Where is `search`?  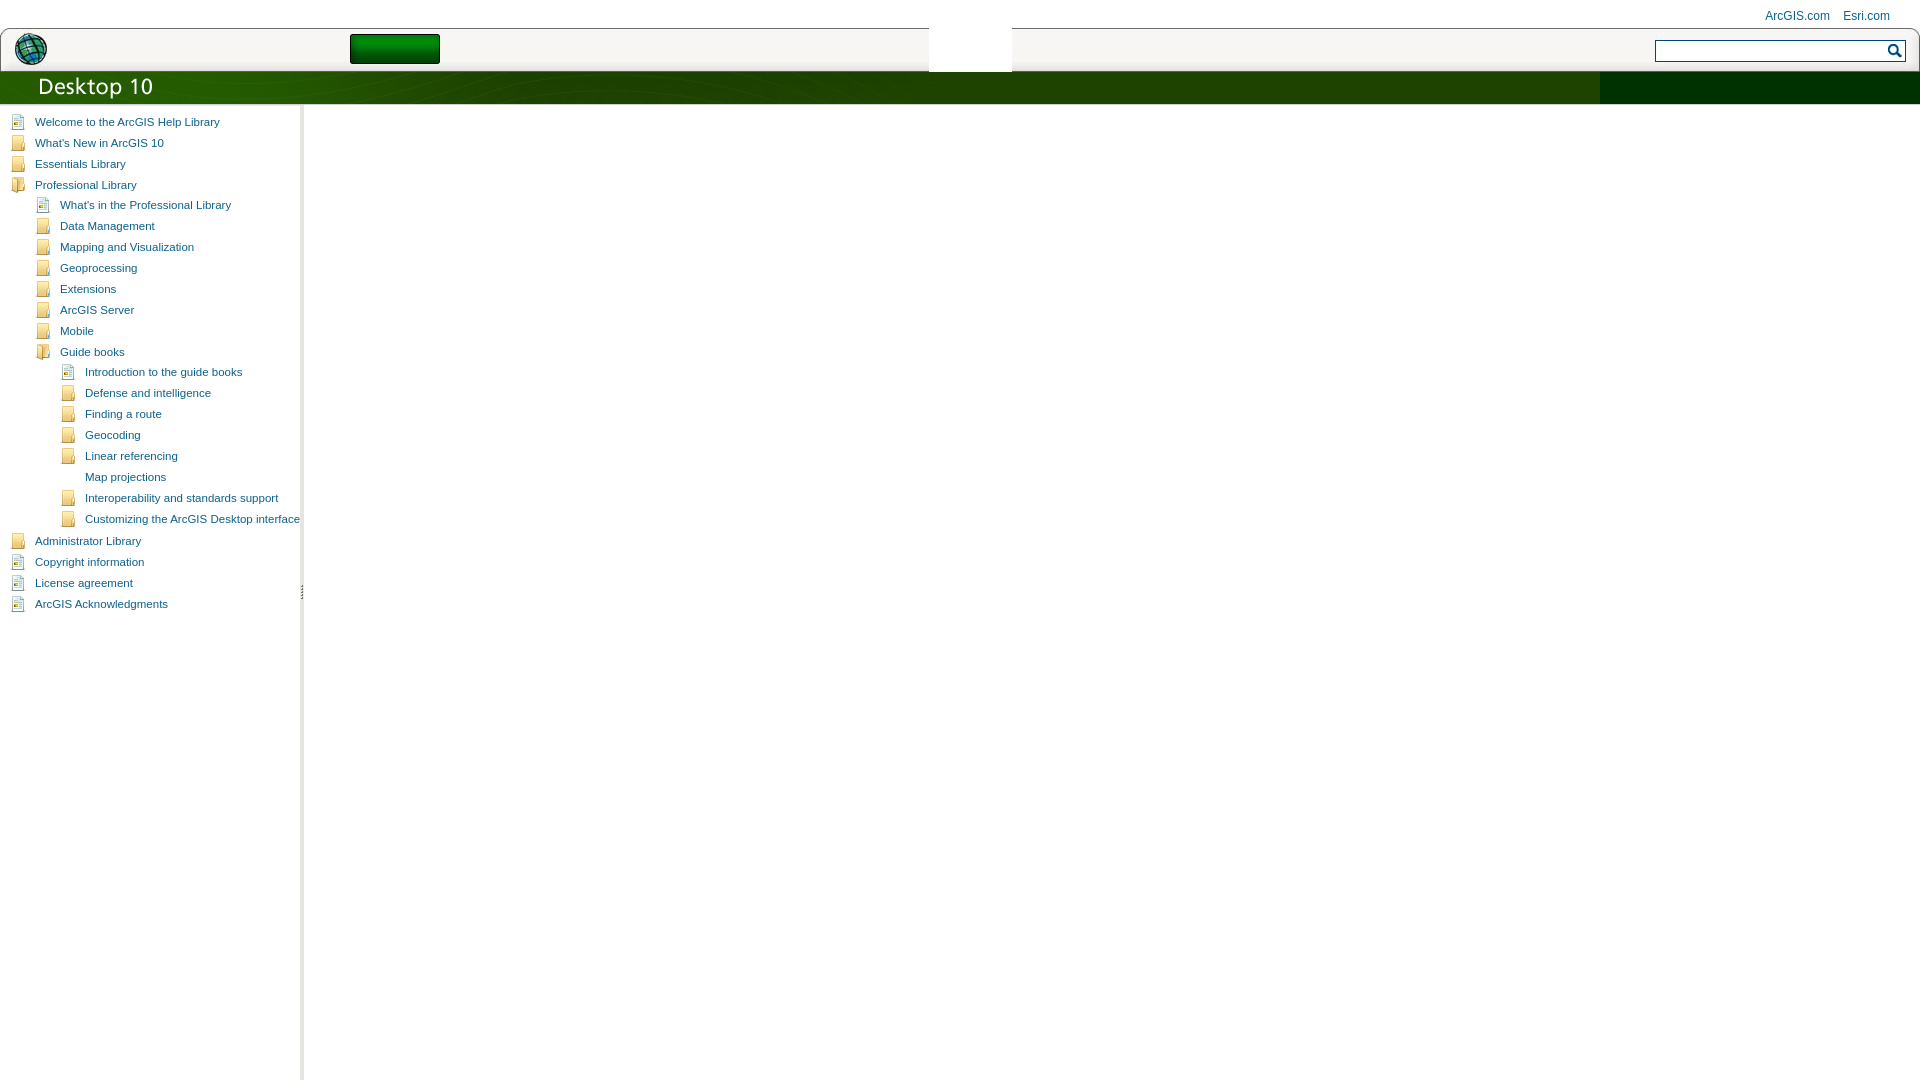
search is located at coordinates (1894, 52).